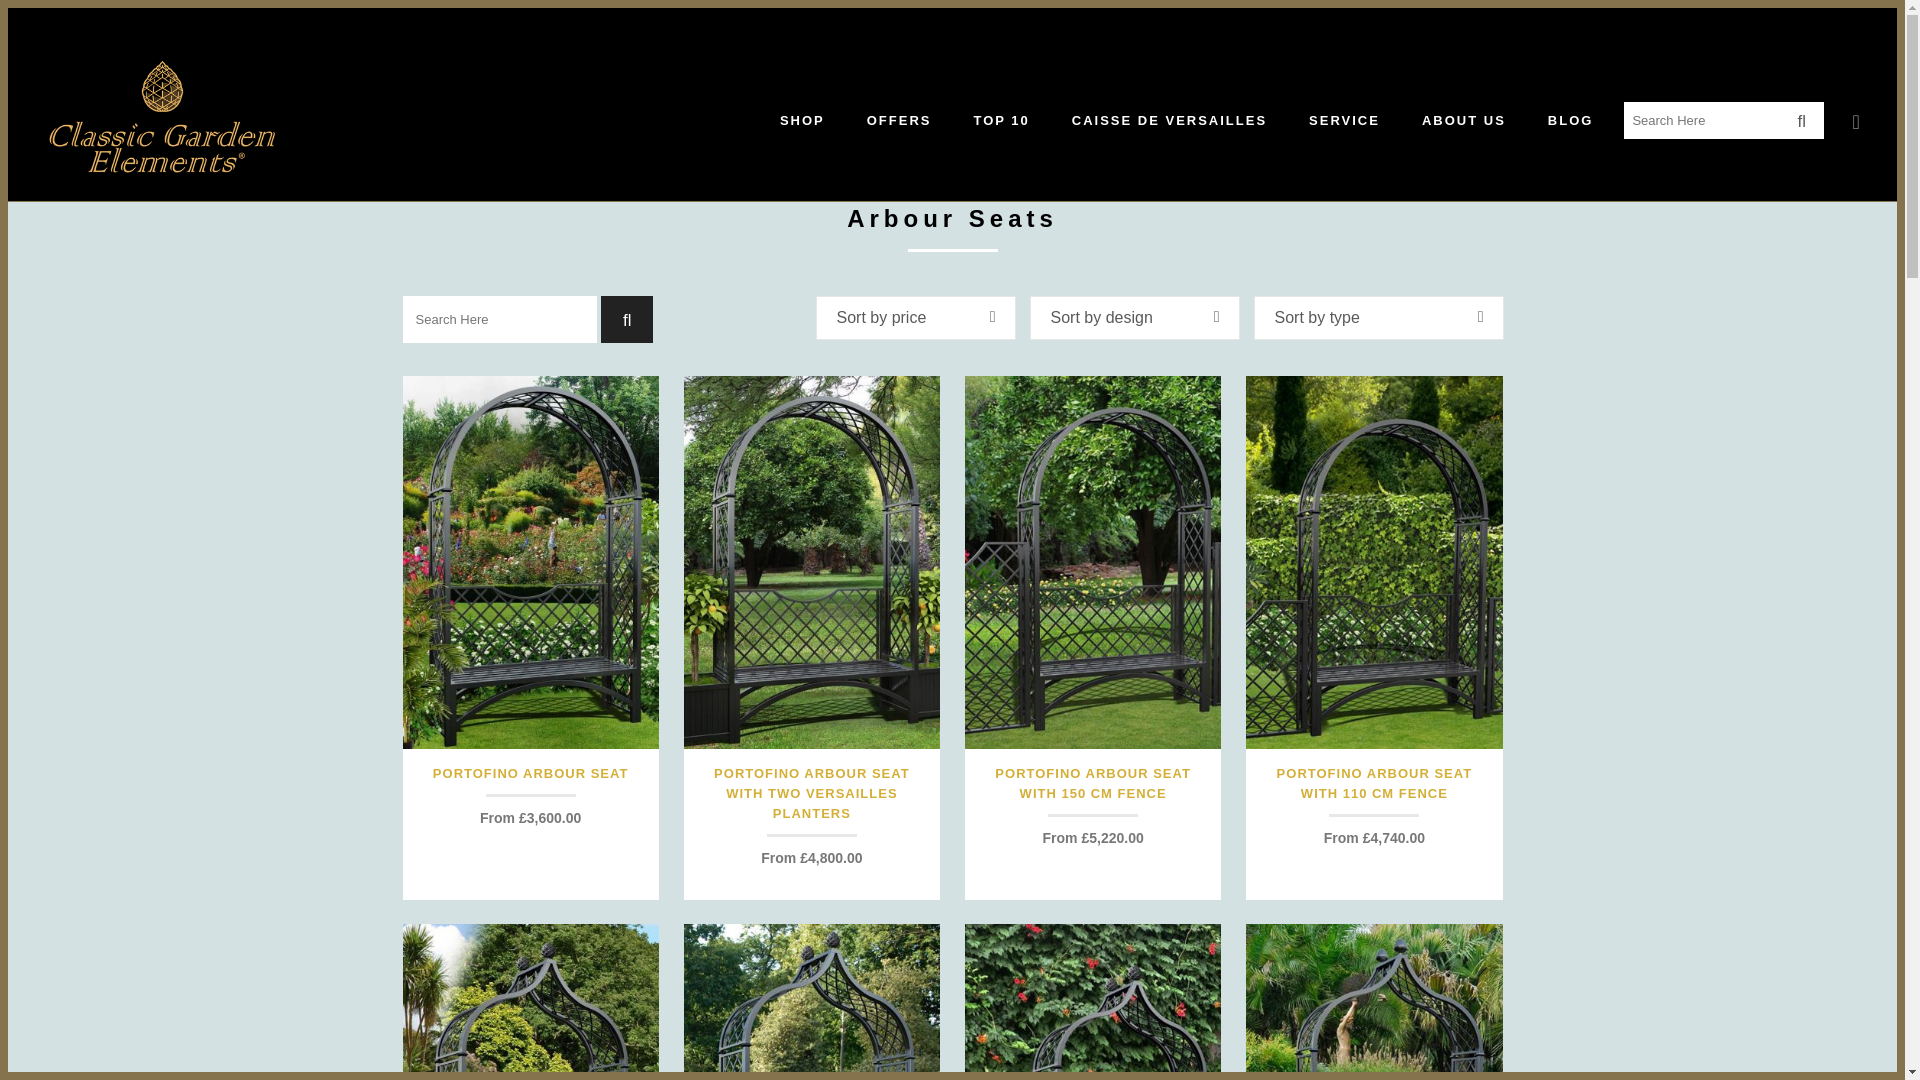 Image resolution: width=1920 pixels, height=1080 pixels. What do you see at coordinates (899, 120) in the screenshot?
I see `Offers` at bounding box center [899, 120].